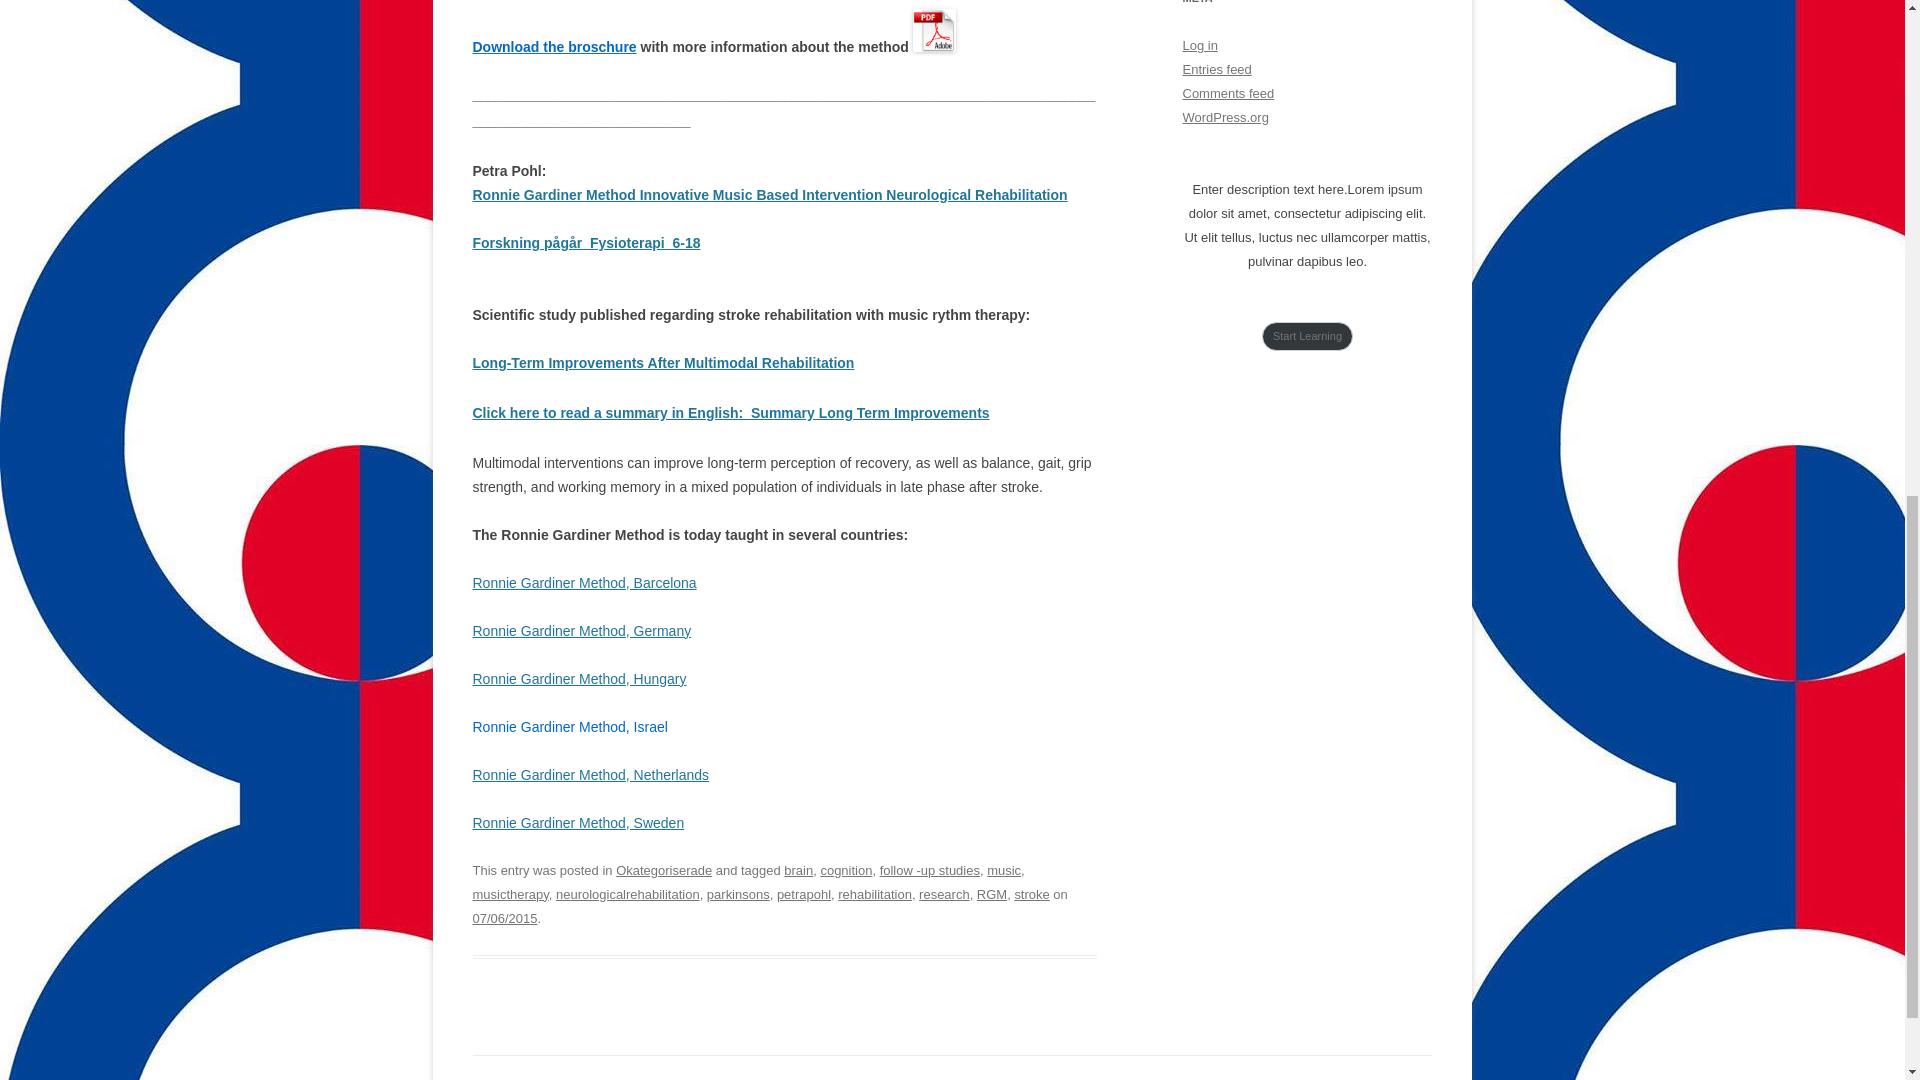 This screenshot has height=1080, width=1920. I want to click on Ronnie Gardiner Method, Hungary, so click(578, 678).